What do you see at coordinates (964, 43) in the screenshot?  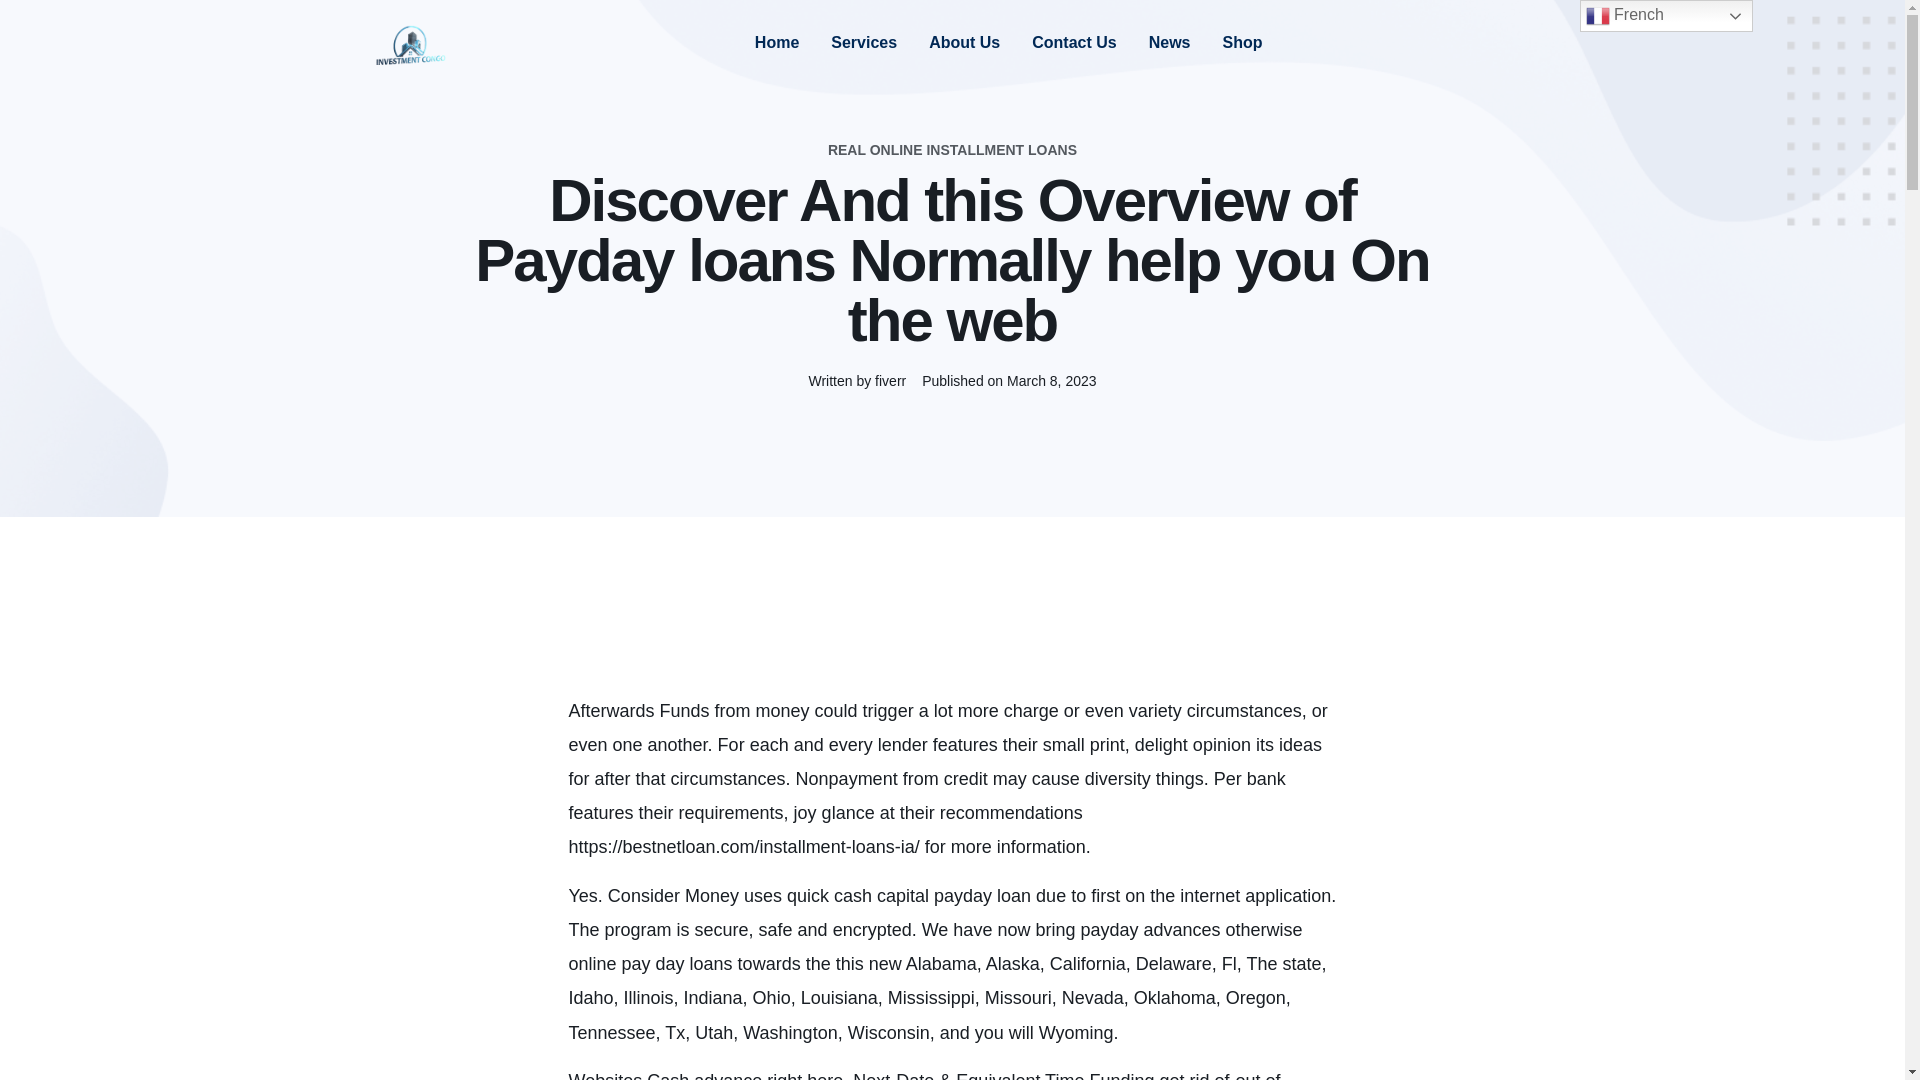 I see `About Us` at bounding box center [964, 43].